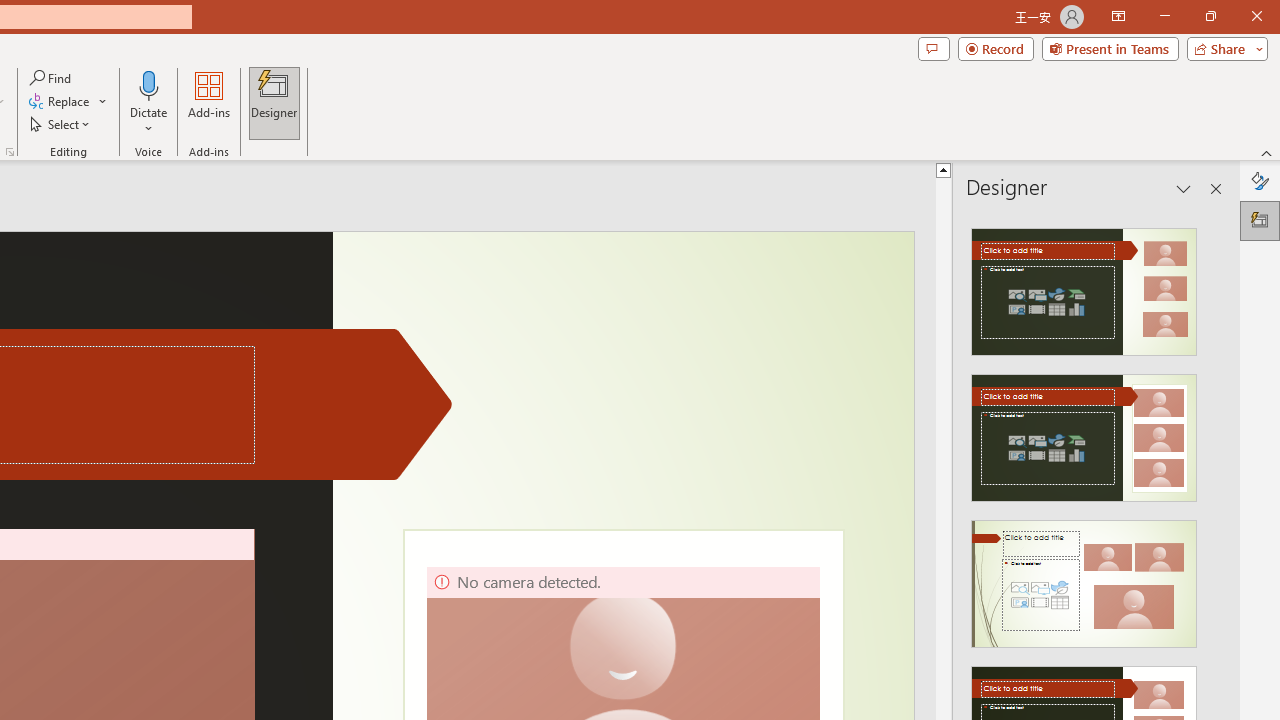 This screenshot has height=720, width=1280. I want to click on Share, so click(1223, 48).